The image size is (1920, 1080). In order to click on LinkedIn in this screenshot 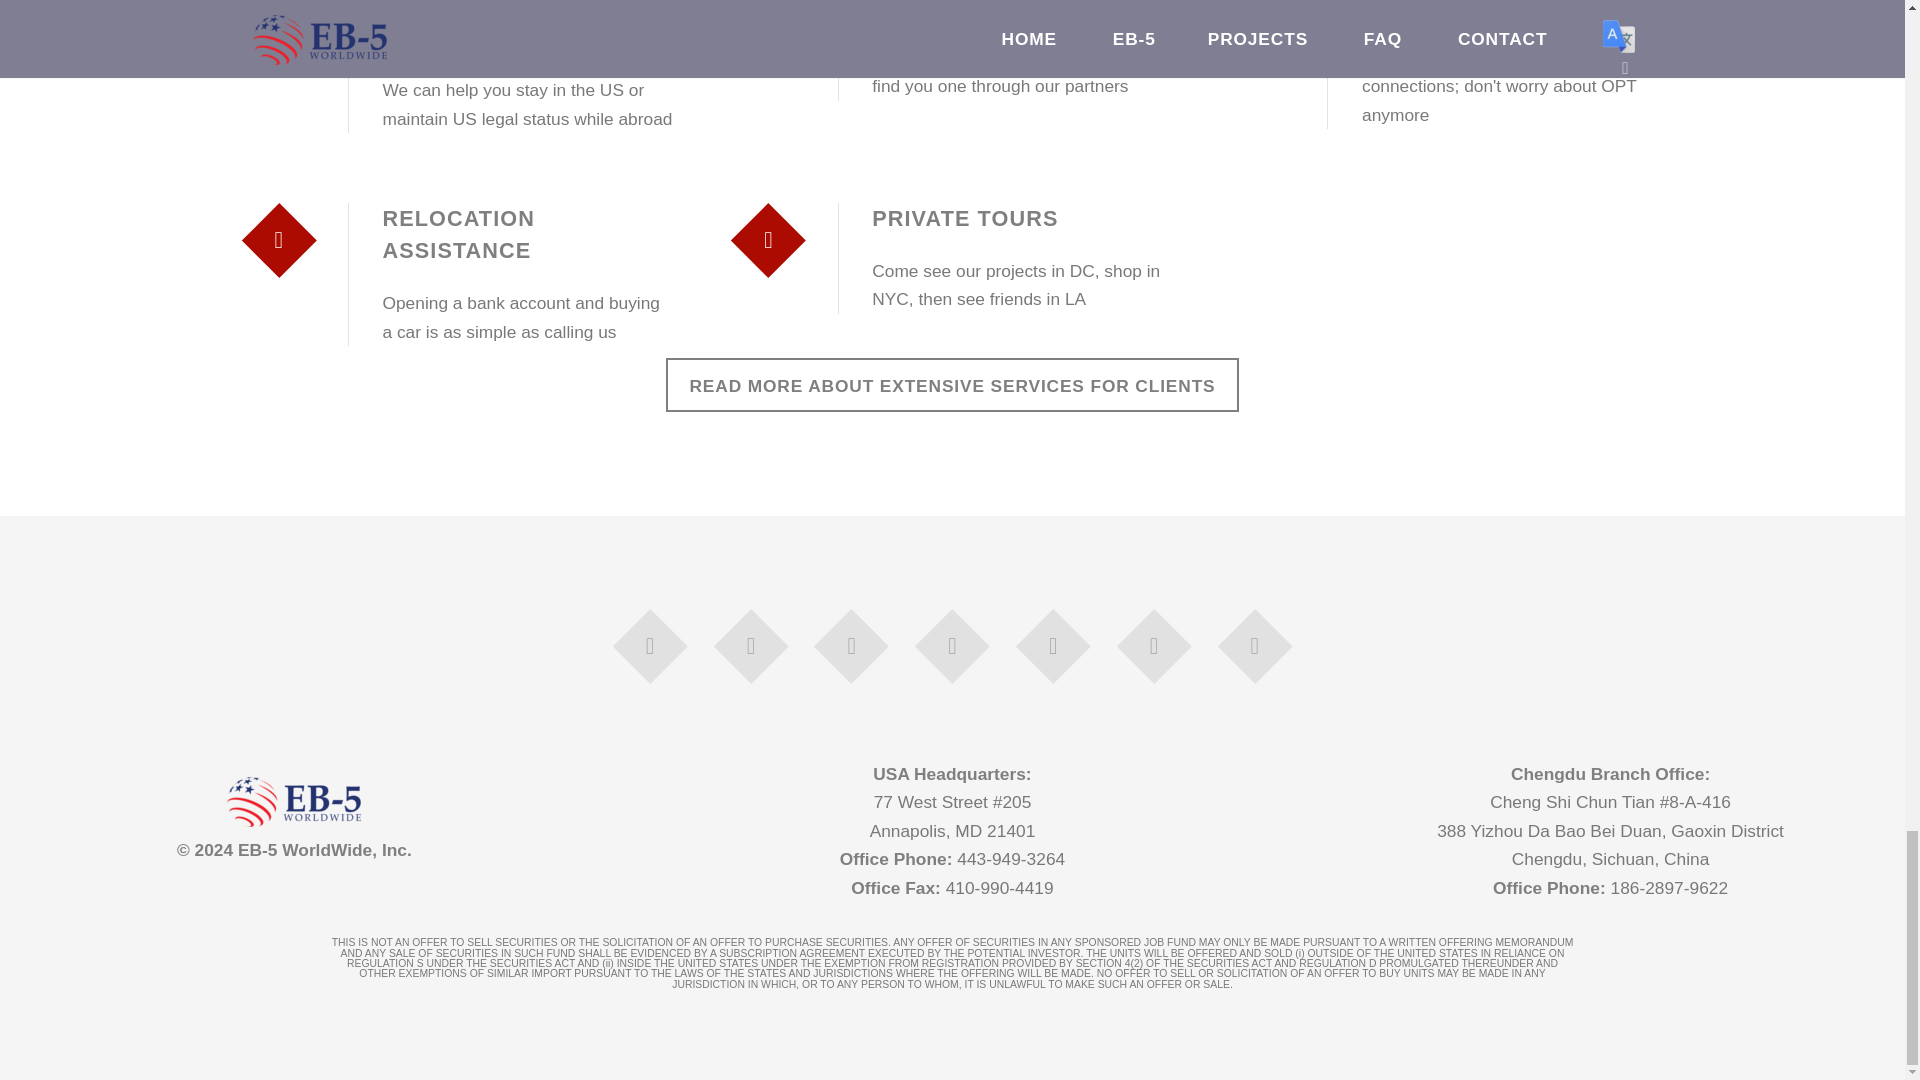, I will do `click(751, 646)`.